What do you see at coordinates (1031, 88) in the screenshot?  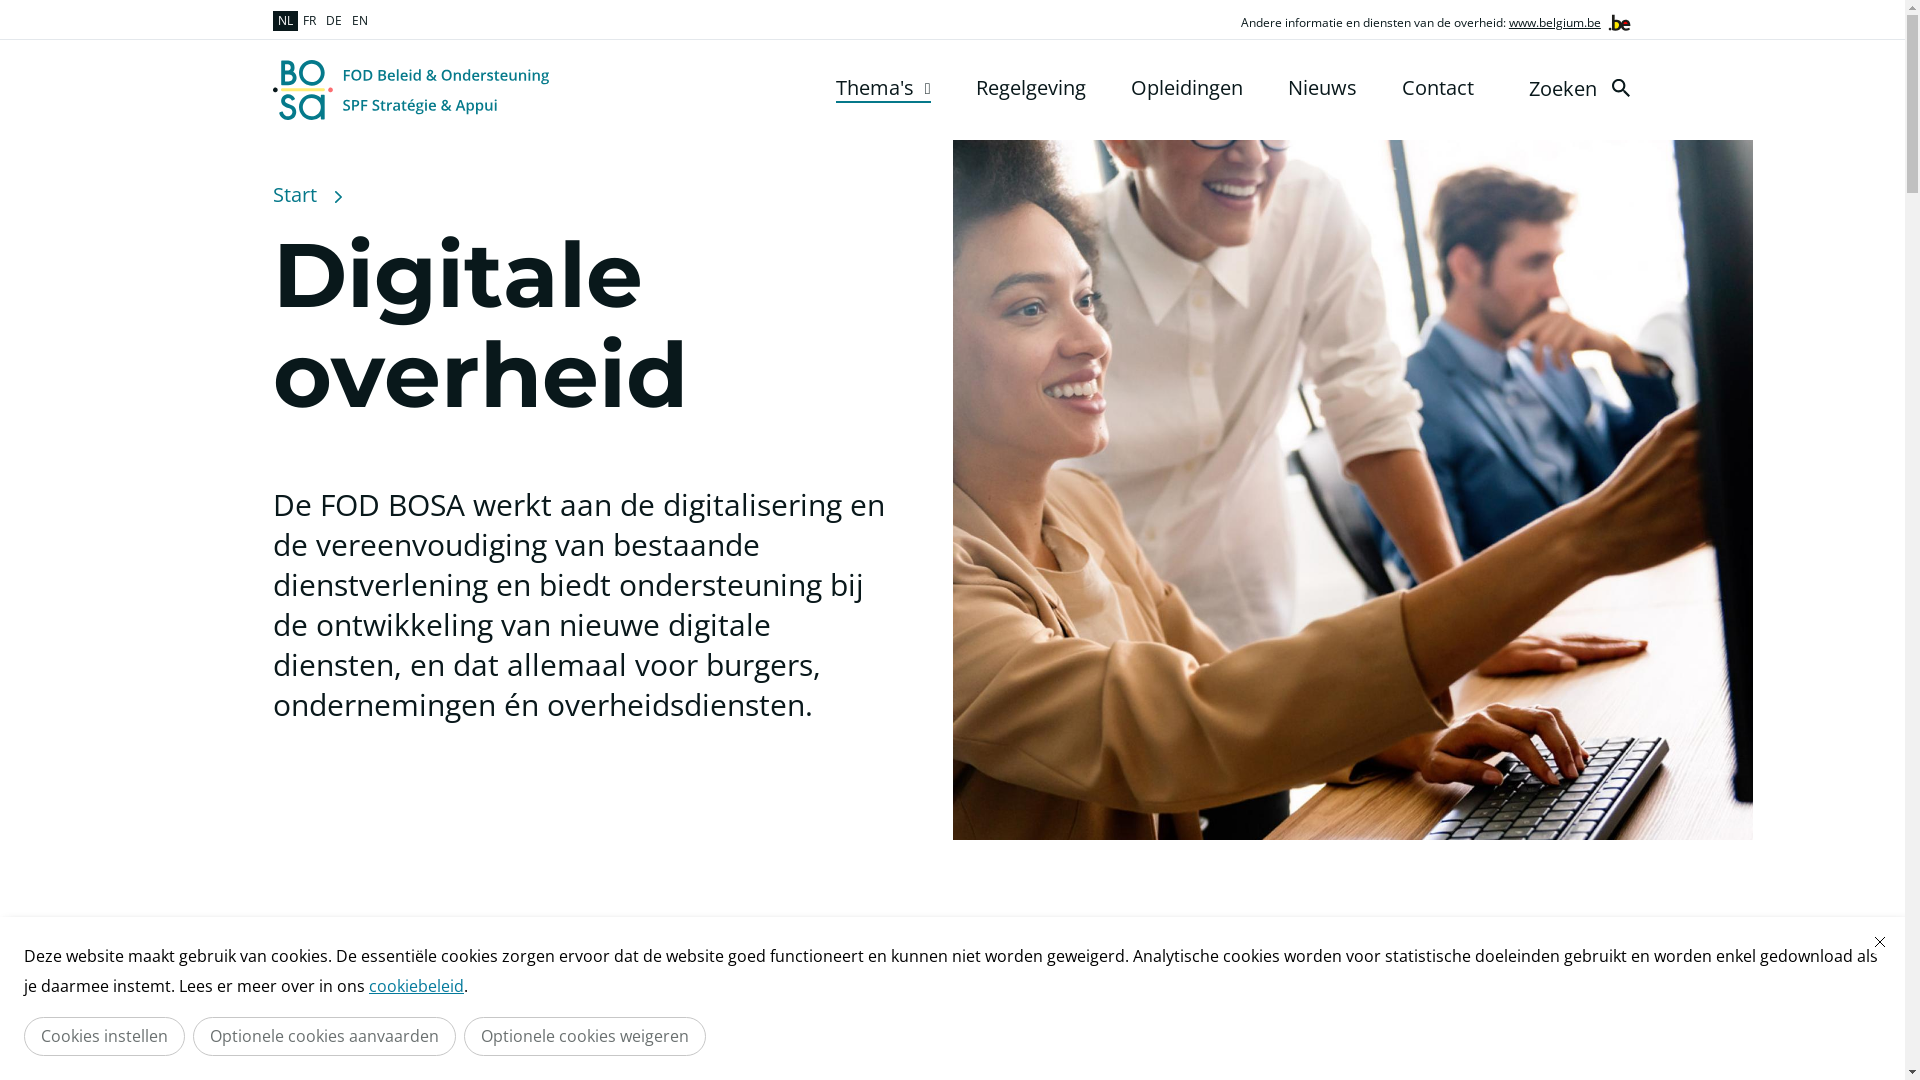 I see `Regelgeving` at bounding box center [1031, 88].